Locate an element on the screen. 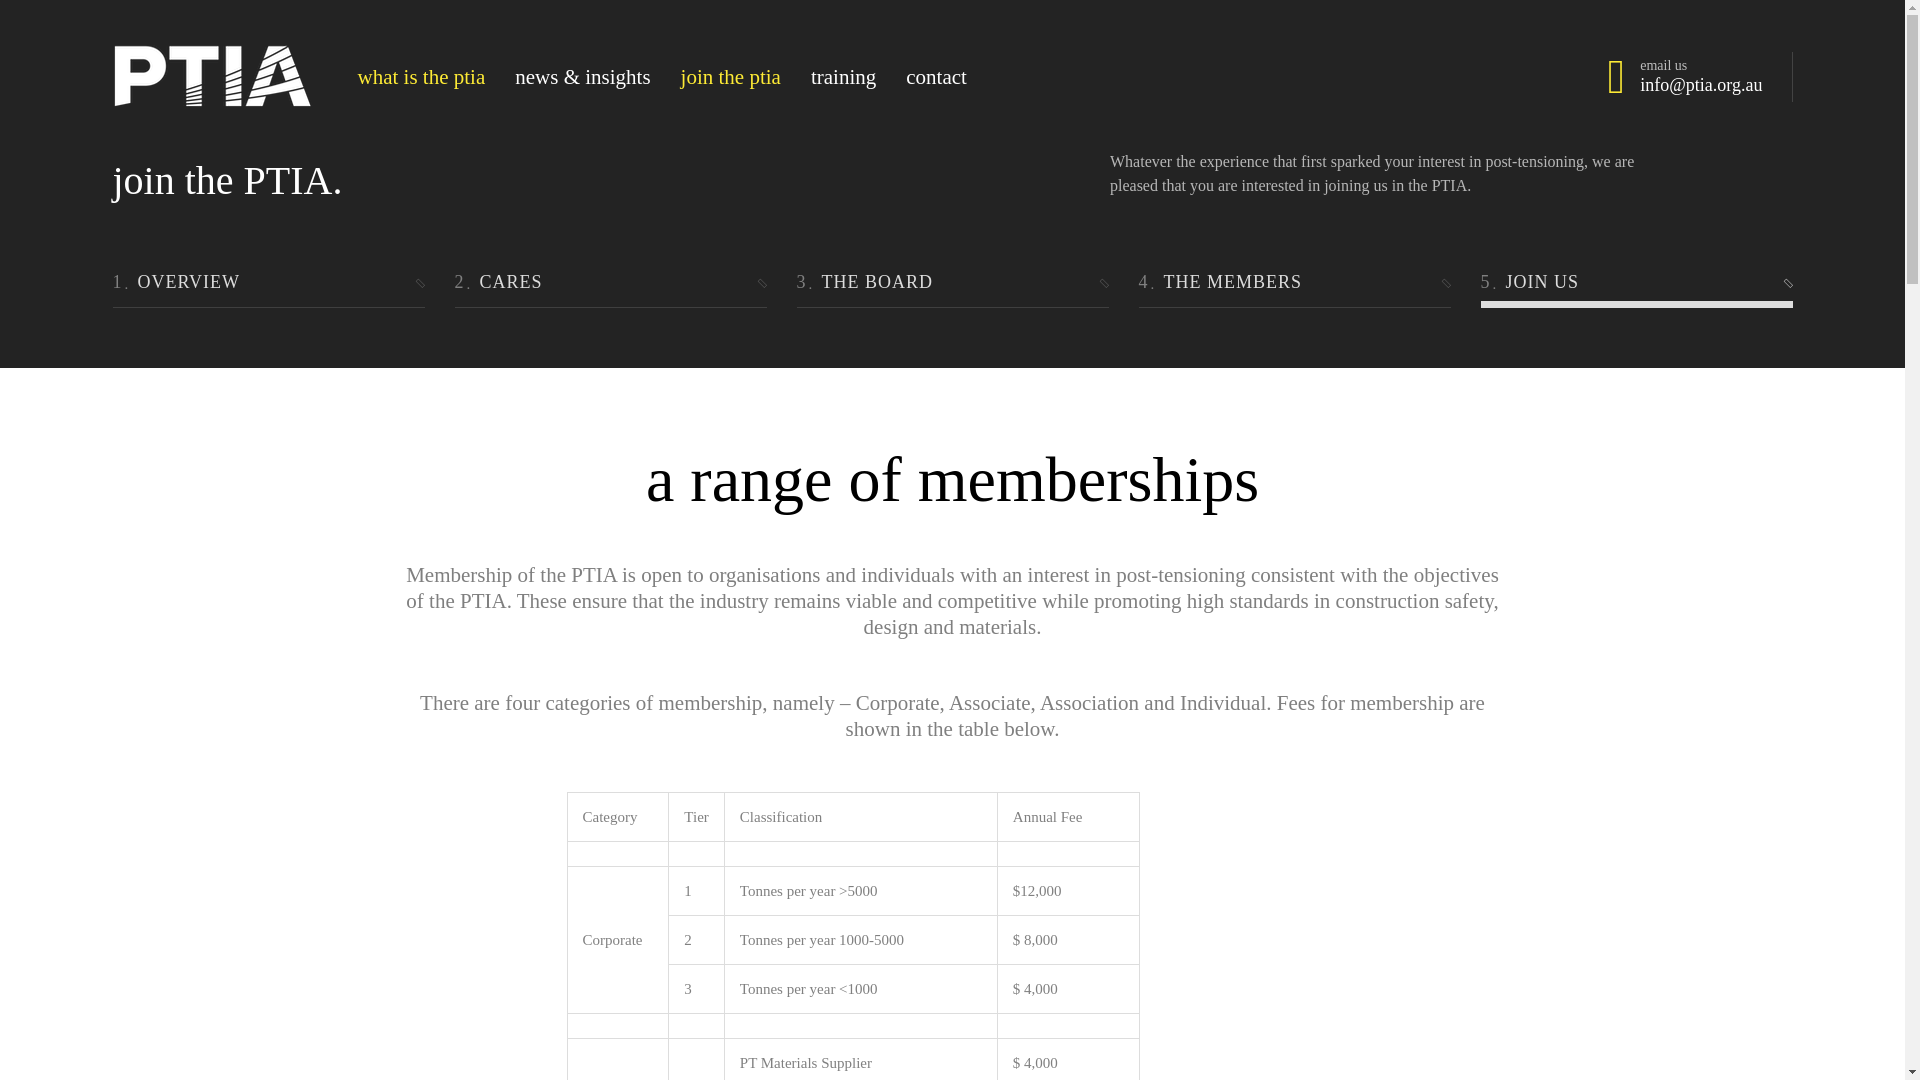 This screenshot has width=1920, height=1080. JOIN US is located at coordinates (1636, 282).